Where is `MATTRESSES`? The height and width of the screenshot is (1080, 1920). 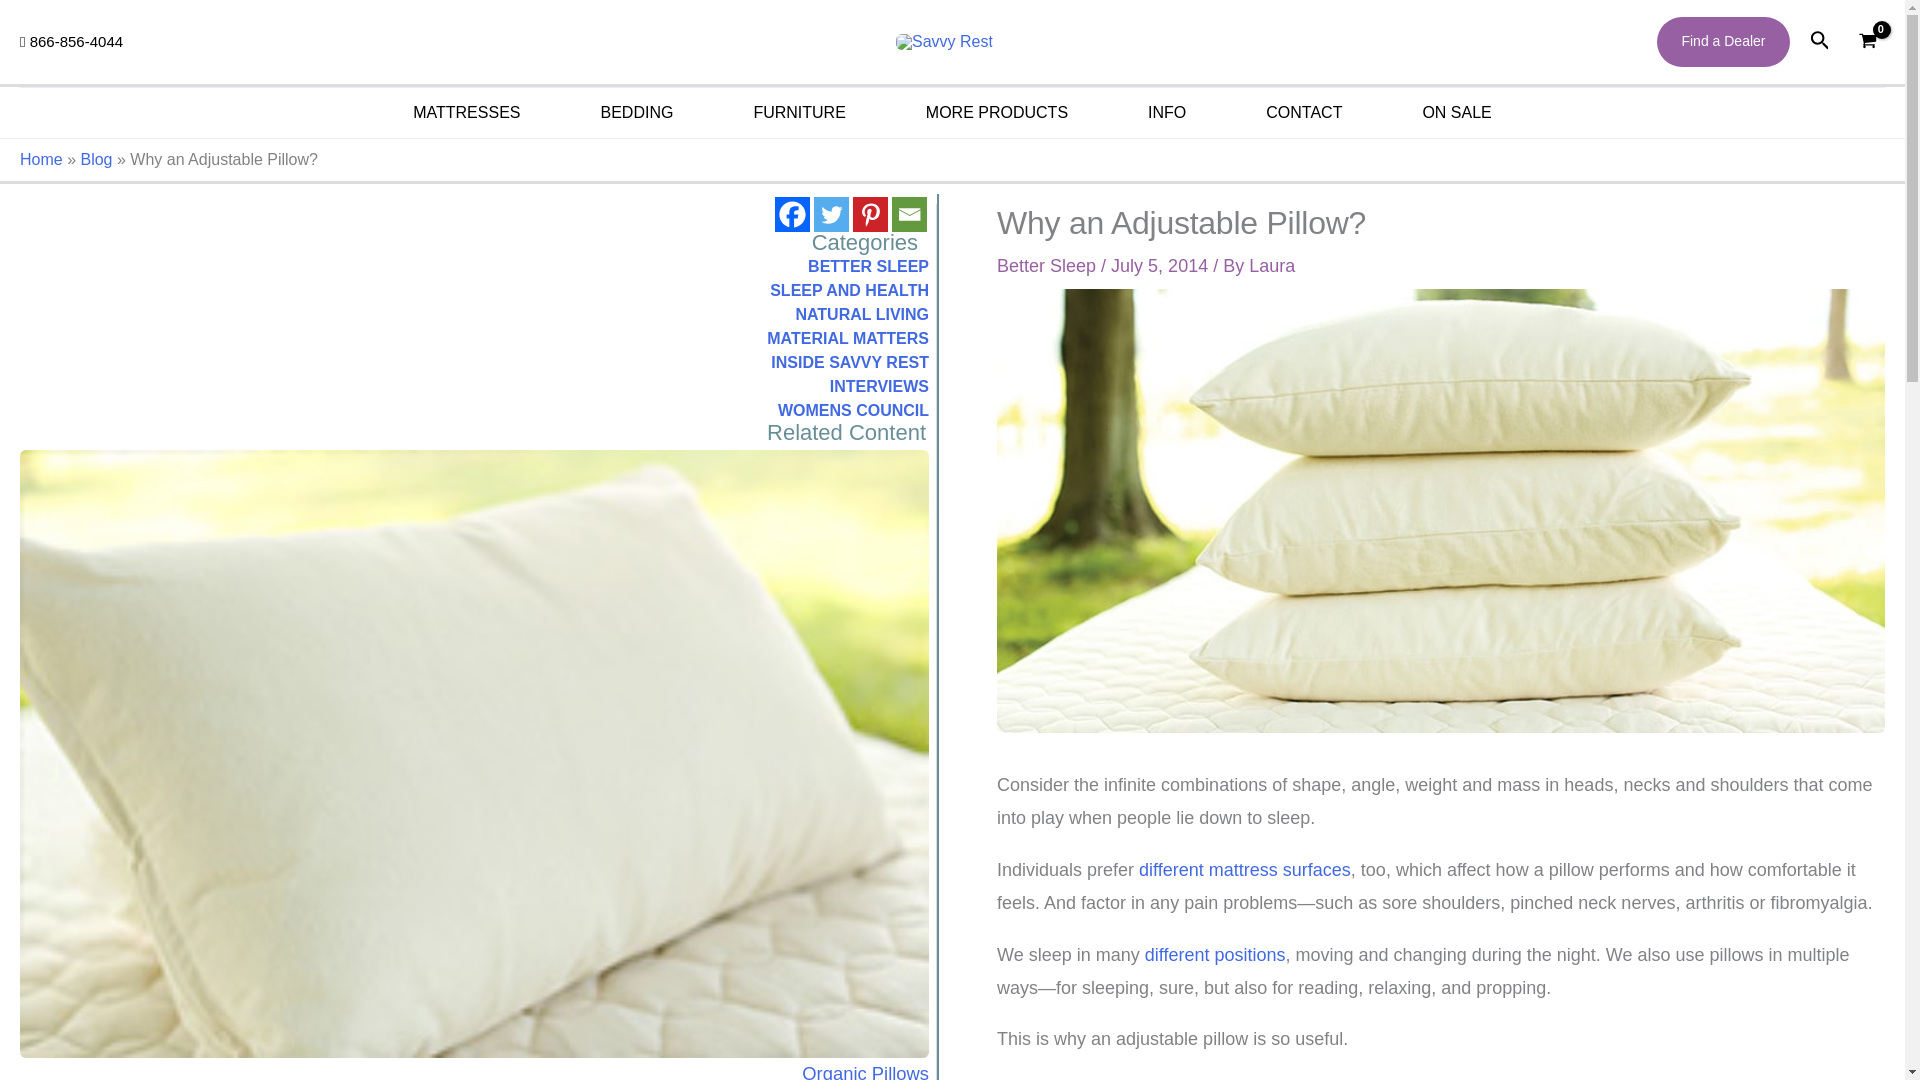 MATTRESSES is located at coordinates (466, 112).